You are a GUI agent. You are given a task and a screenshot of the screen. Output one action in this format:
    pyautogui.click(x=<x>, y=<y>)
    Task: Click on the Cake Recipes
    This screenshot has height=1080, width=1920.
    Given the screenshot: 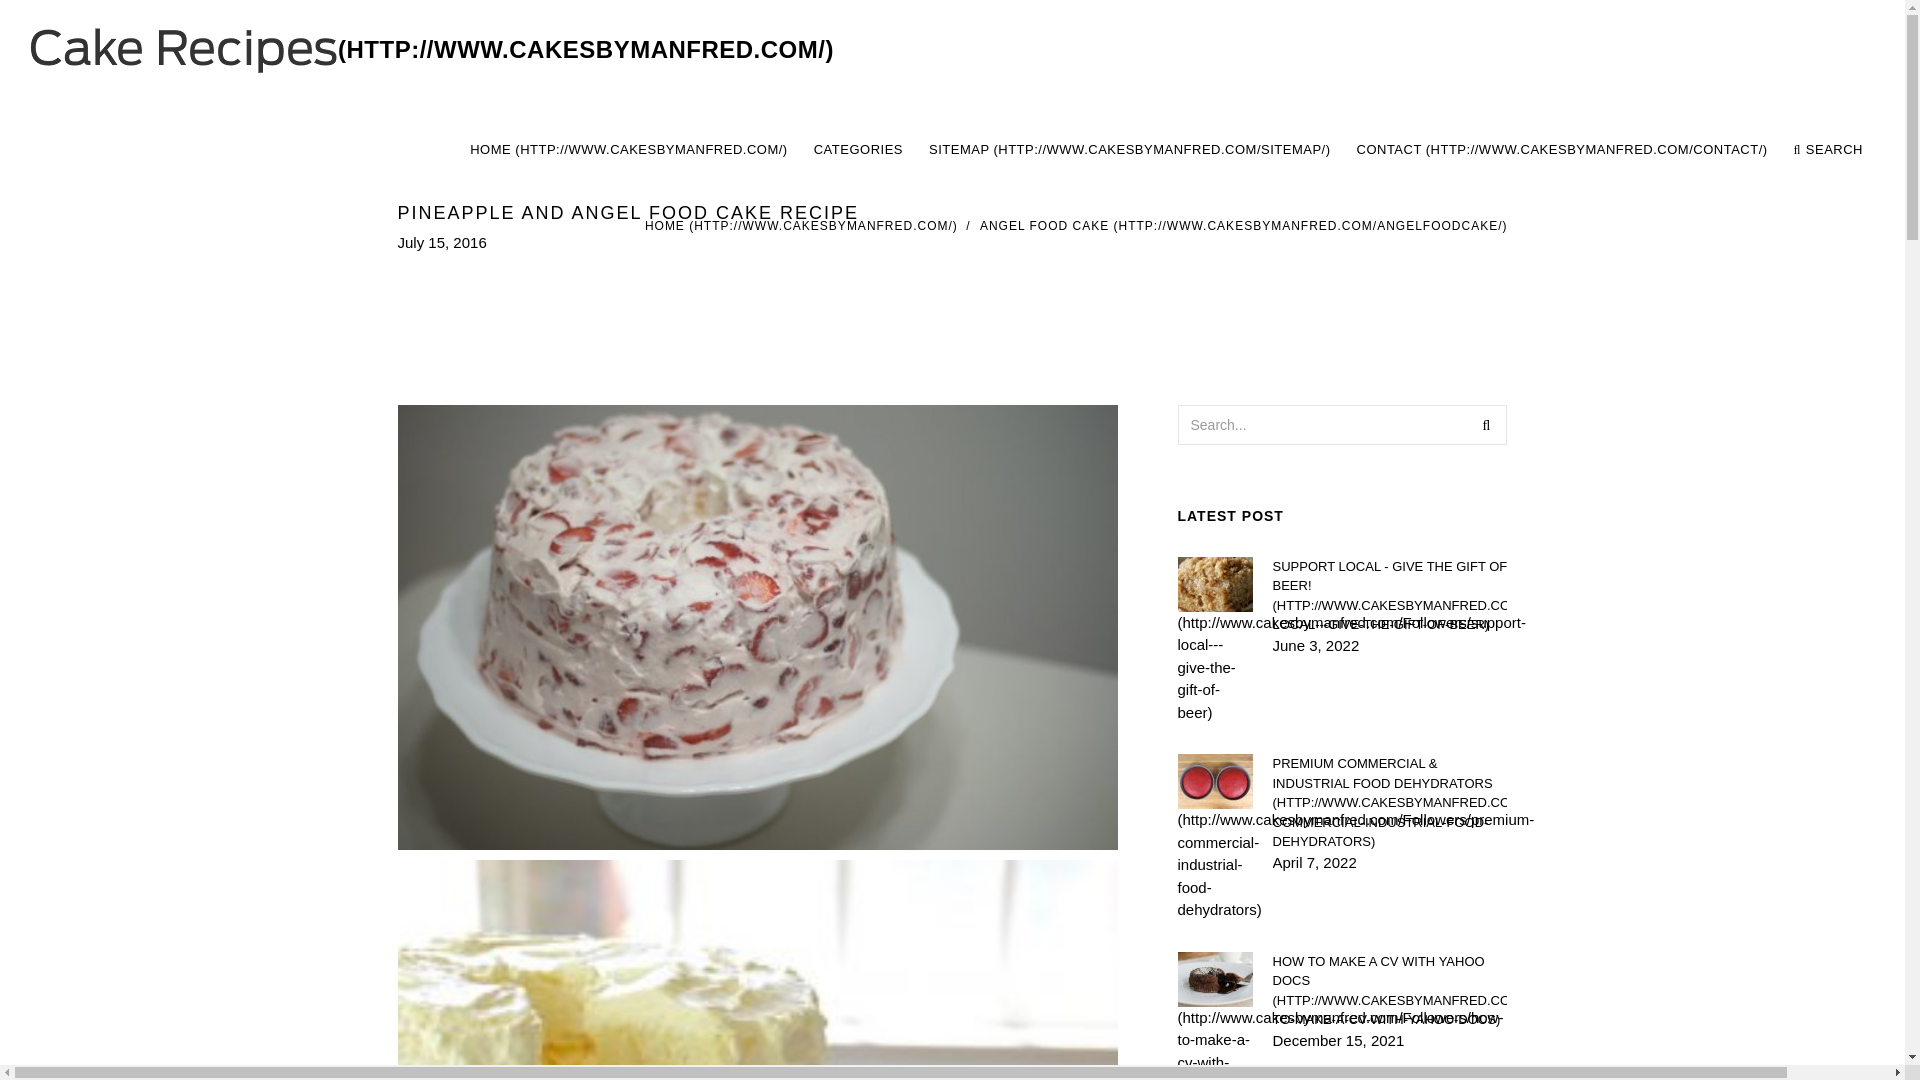 What is the action you would take?
    pyautogui.click(x=432, y=50)
    